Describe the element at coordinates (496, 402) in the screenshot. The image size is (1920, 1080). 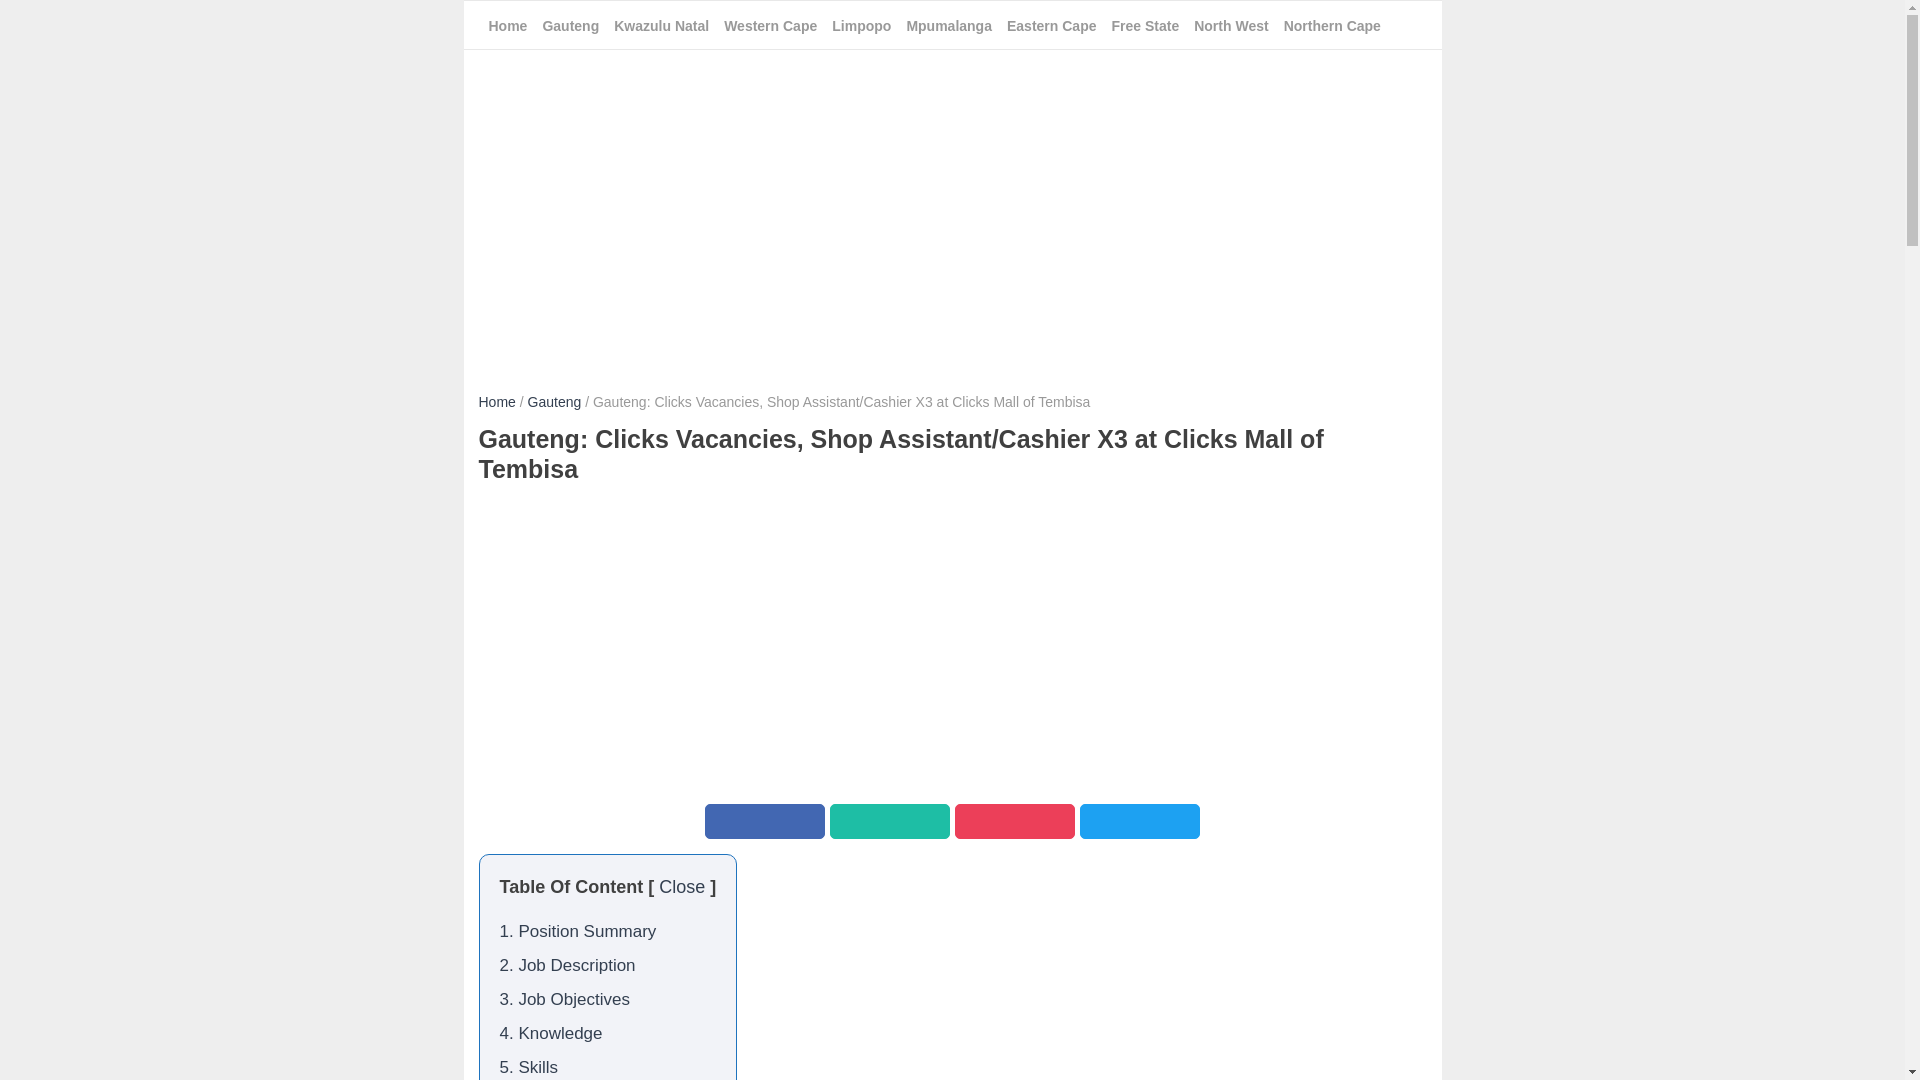
I see `Home` at that location.